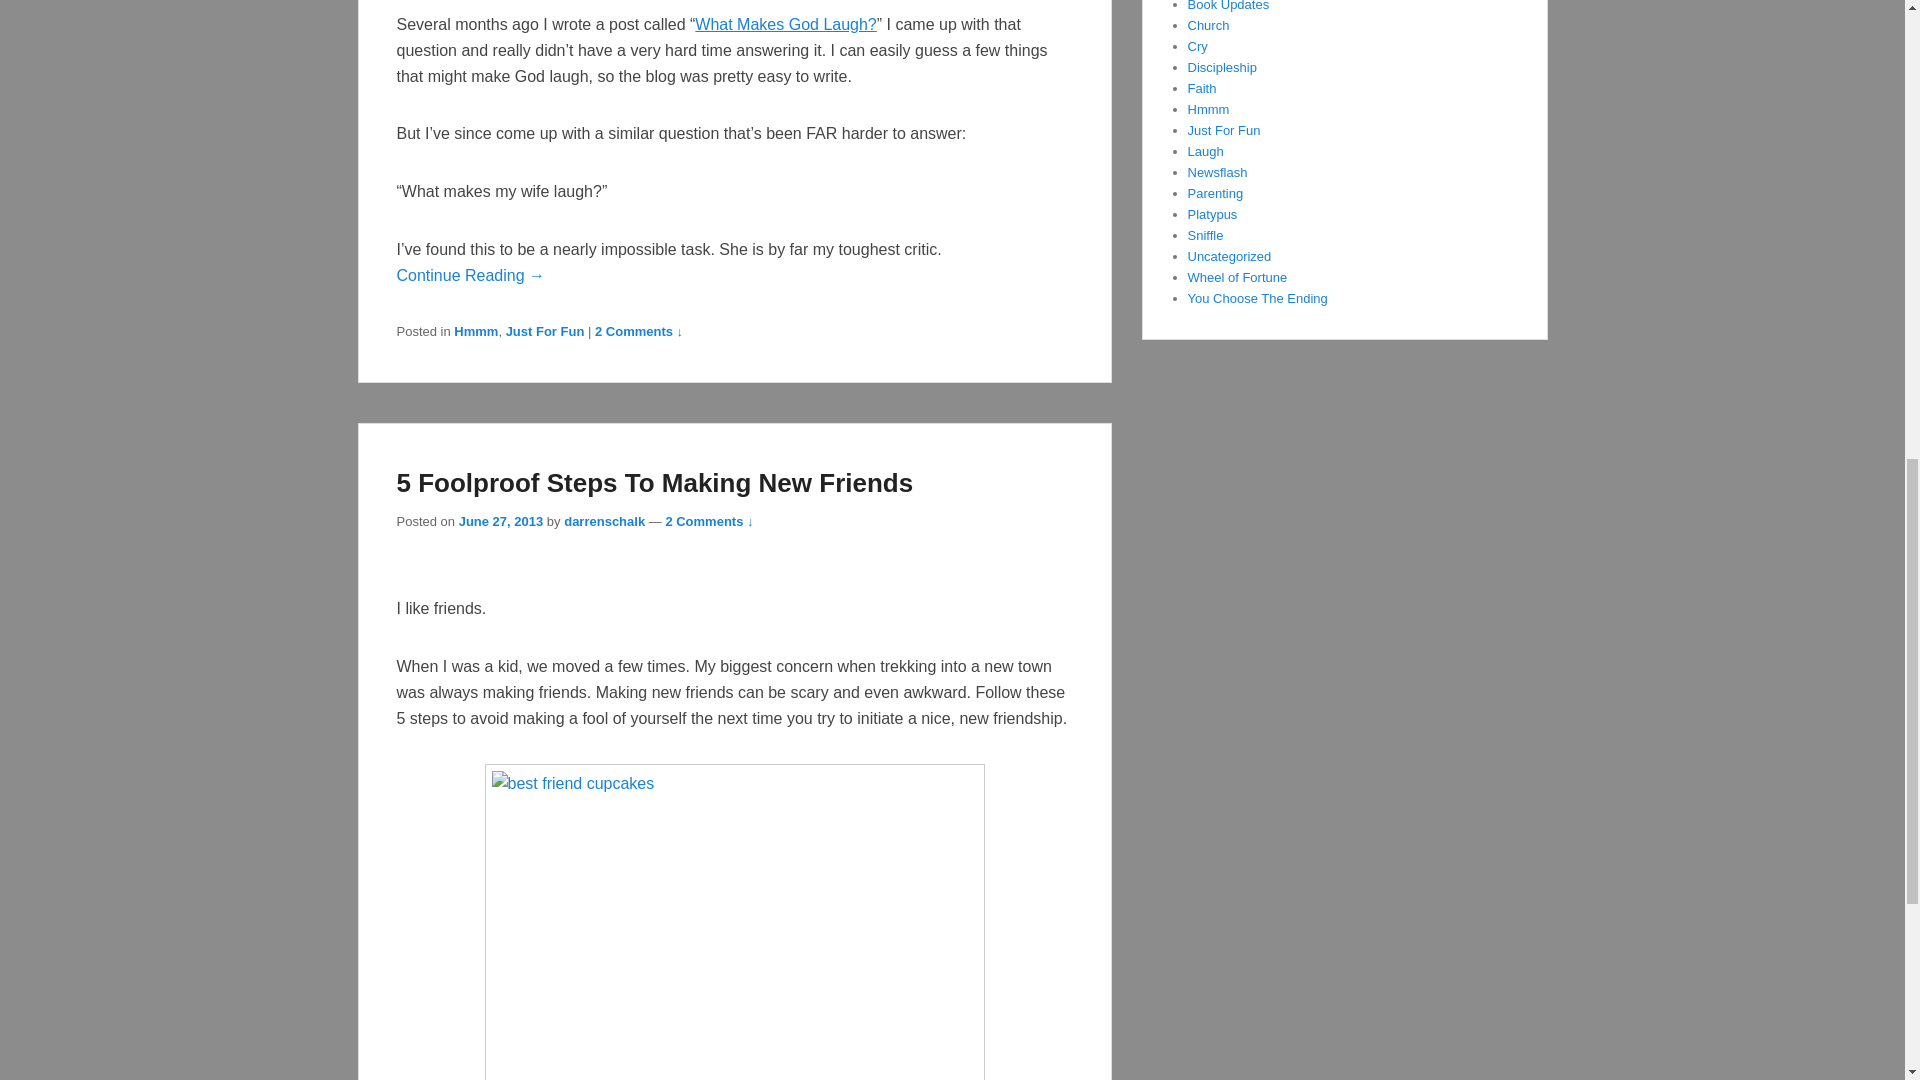  I want to click on Hmmm, so click(475, 332).